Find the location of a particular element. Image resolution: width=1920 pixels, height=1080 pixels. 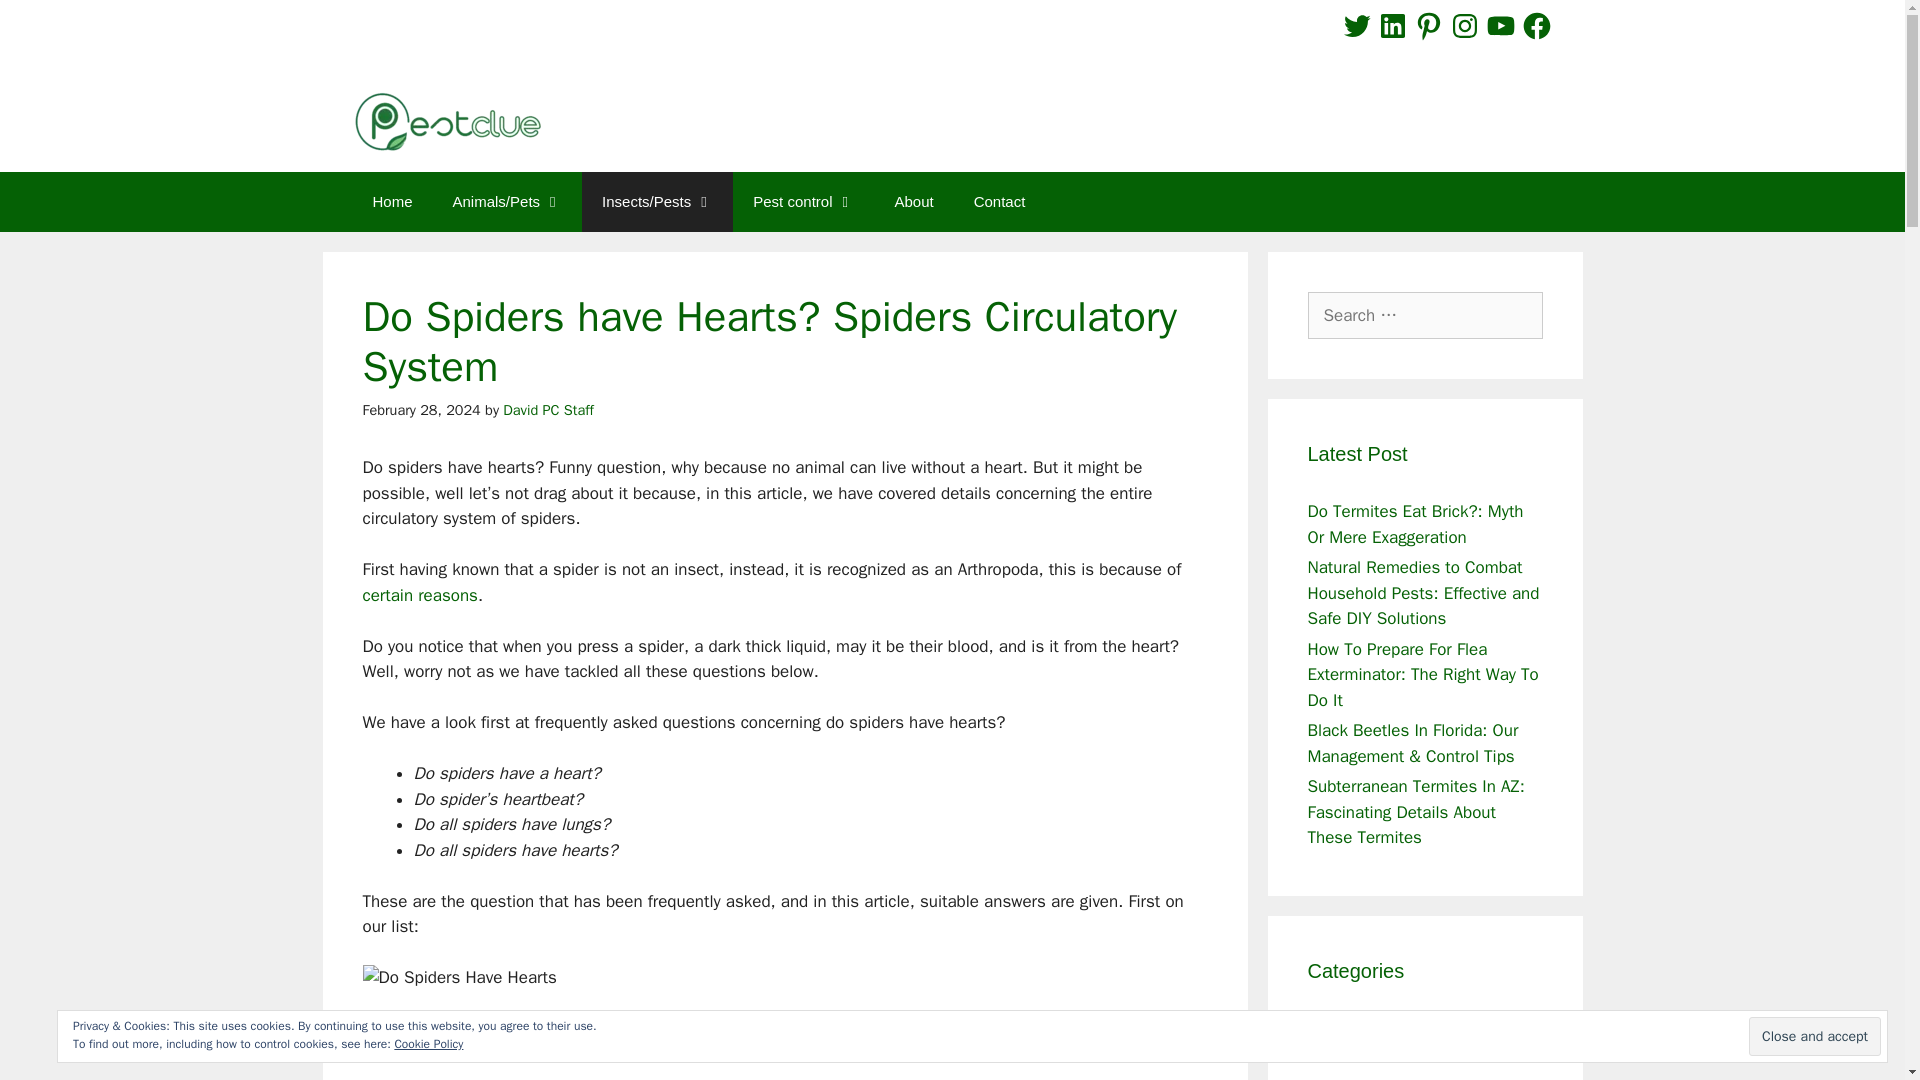

Close and accept is located at coordinates (1815, 1036).